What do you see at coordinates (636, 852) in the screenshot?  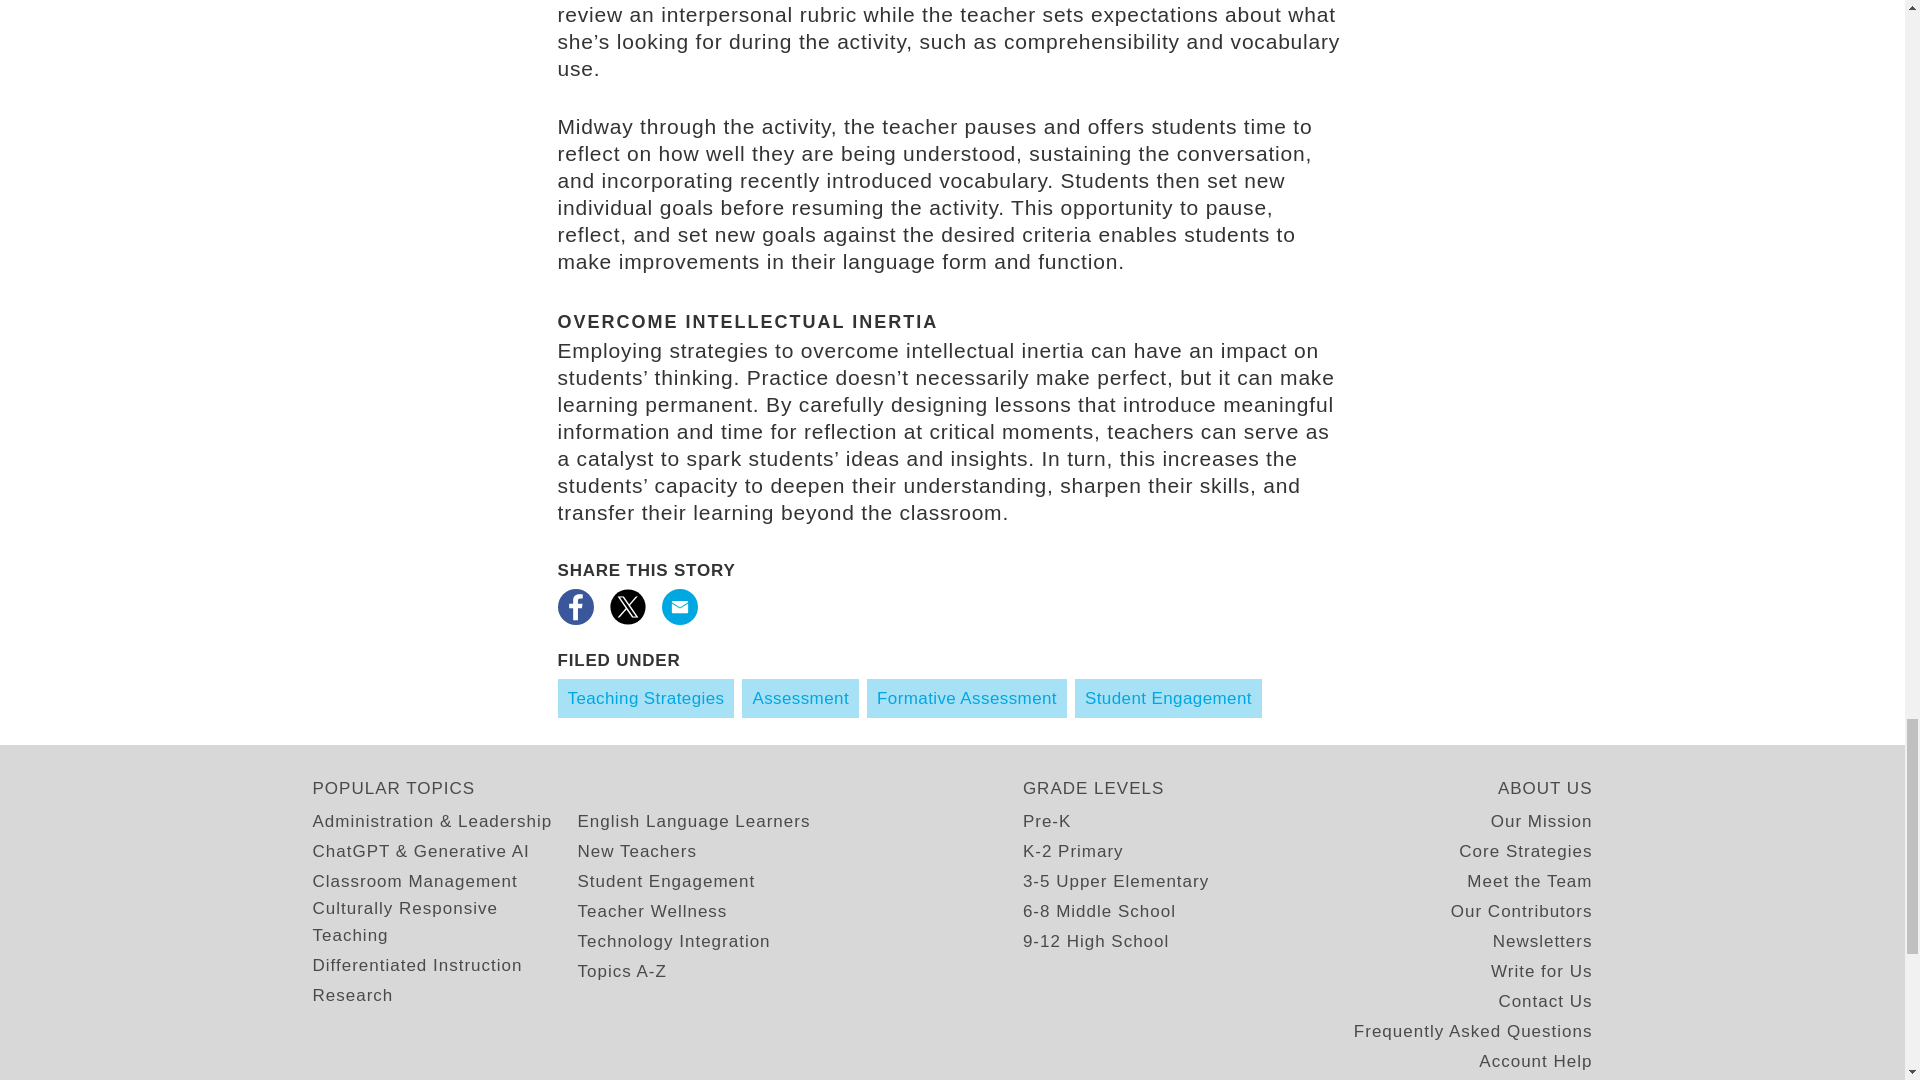 I see `New Teachers` at bounding box center [636, 852].